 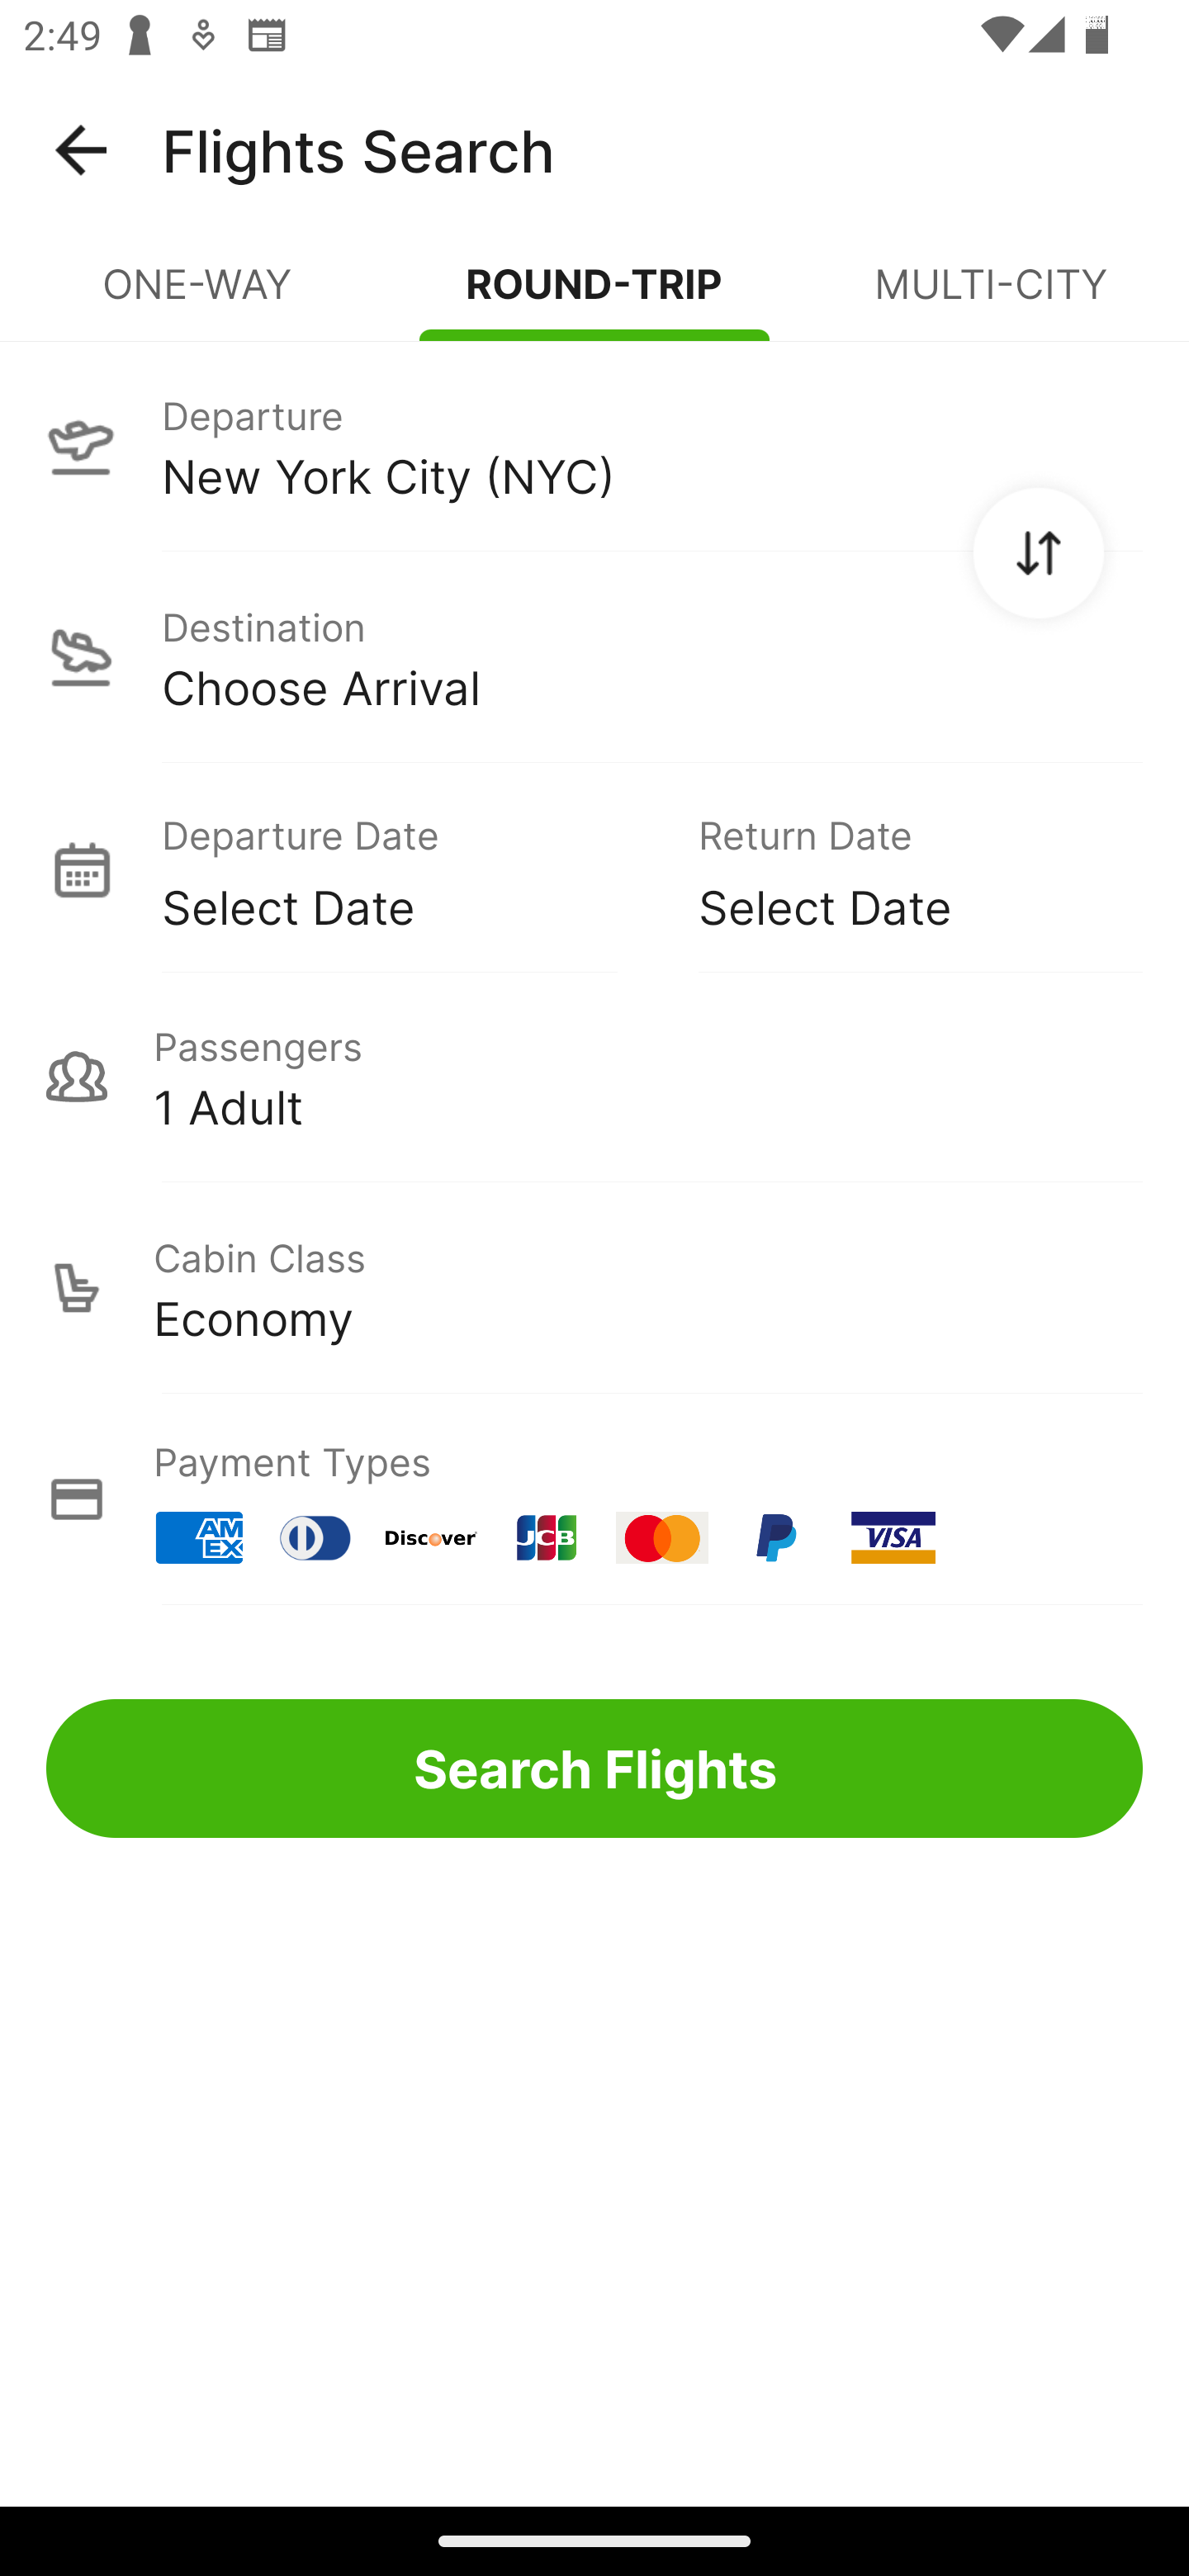 I want to click on Cabin Class Economy, so click(x=594, y=1288).